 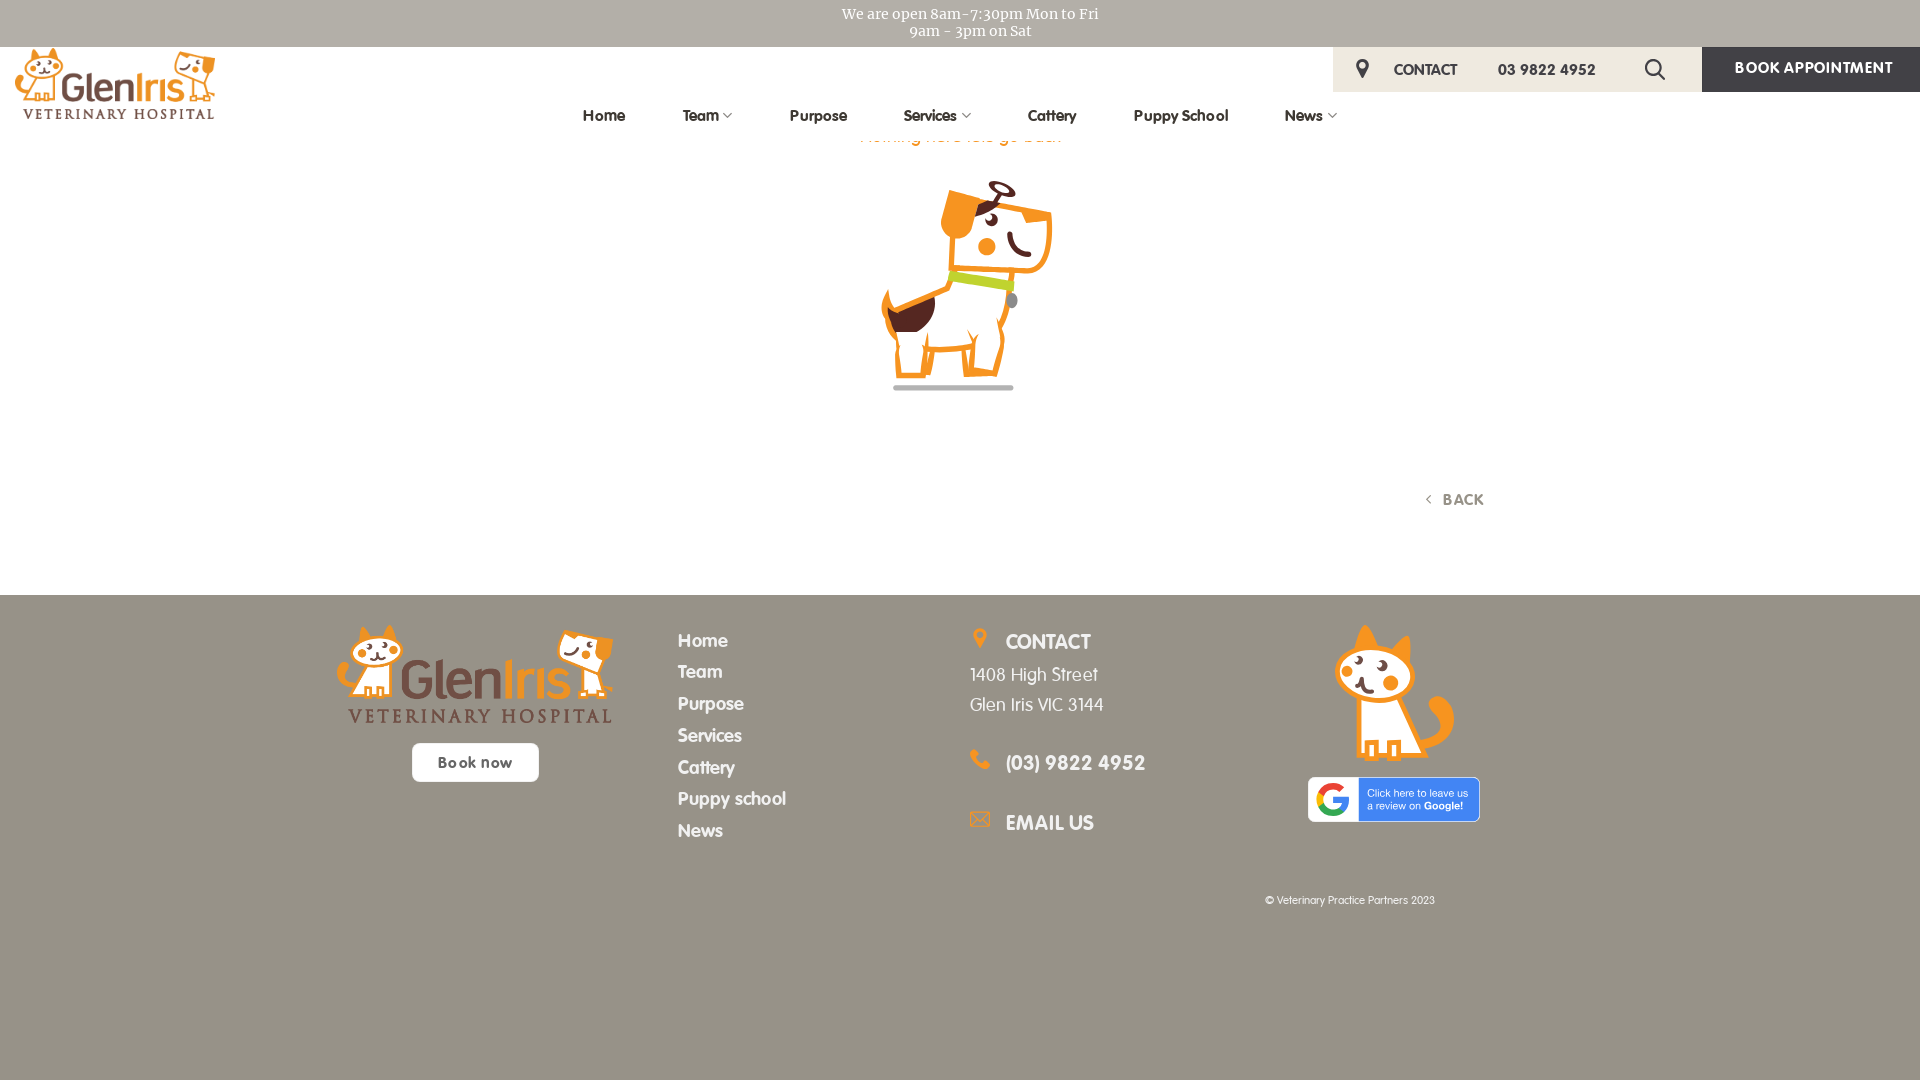 I want to click on Book now, so click(x=476, y=762).